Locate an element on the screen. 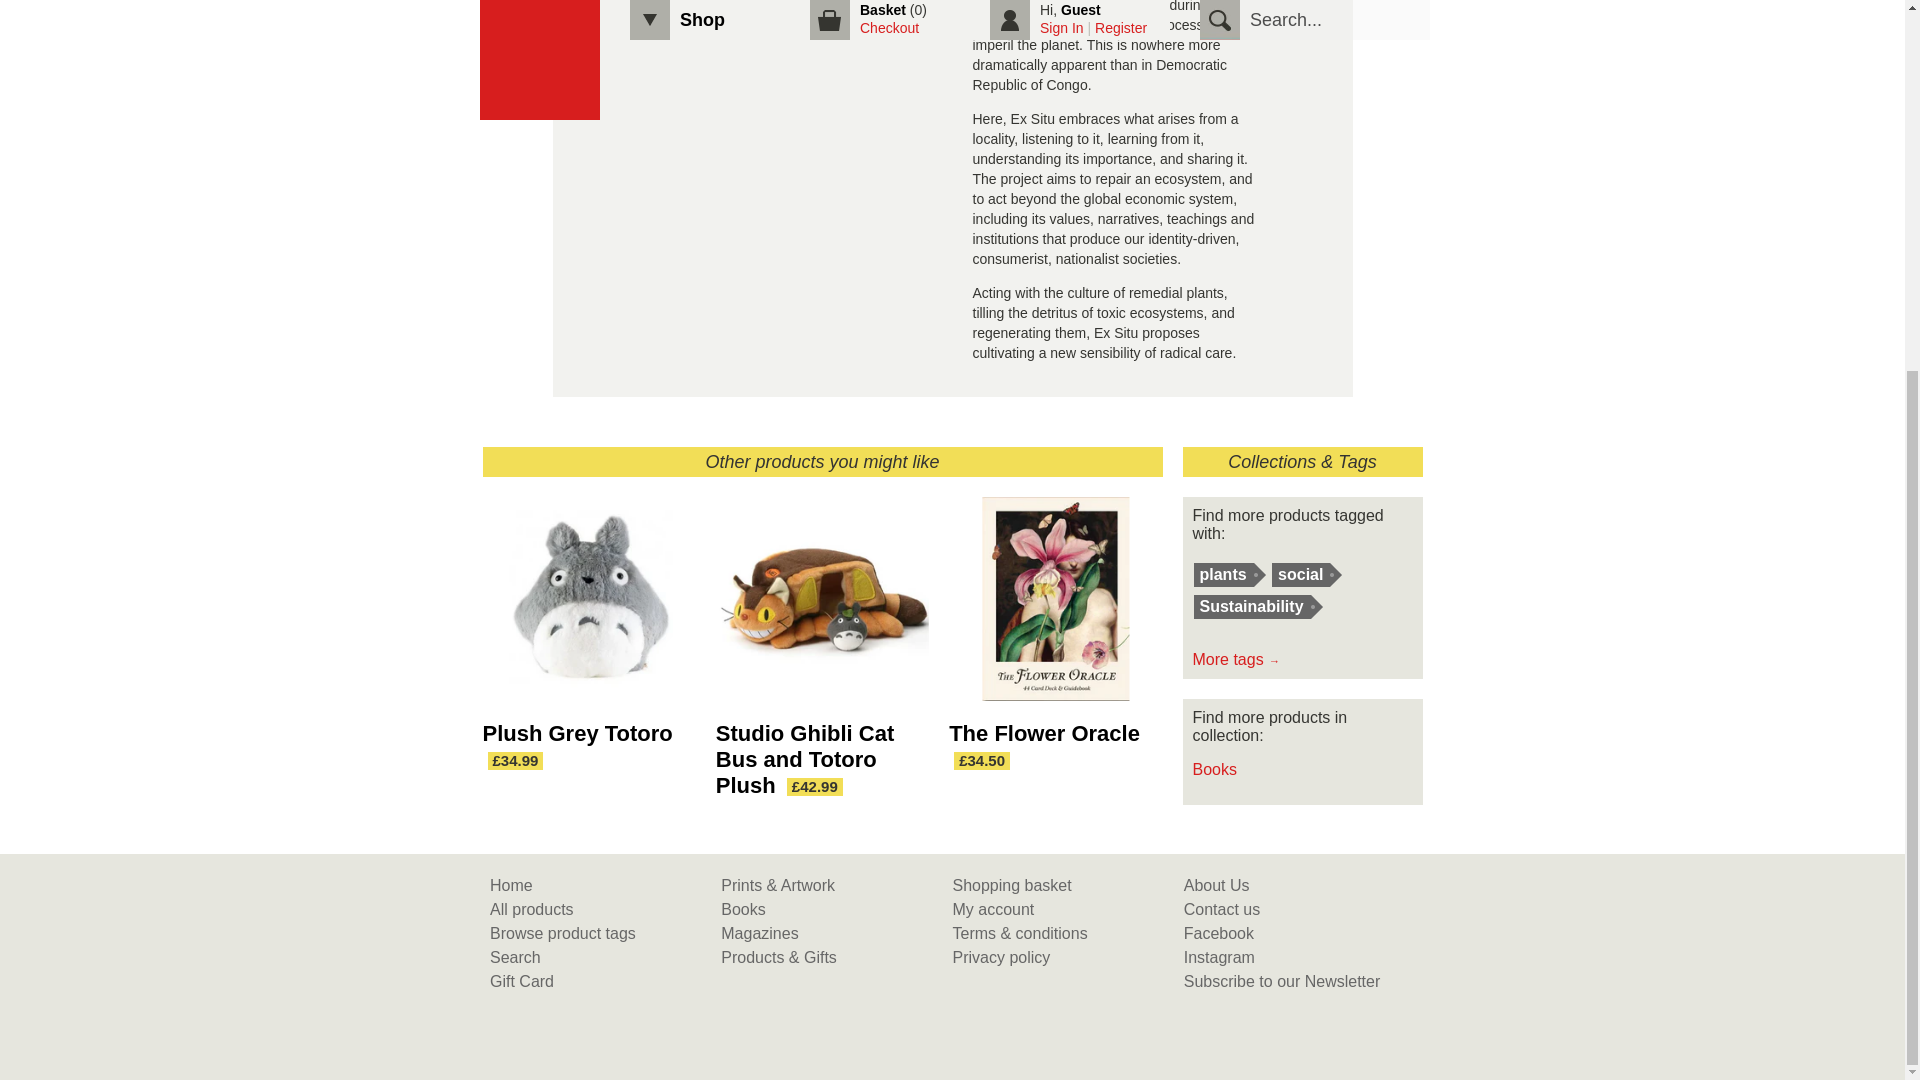  Sustainability is located at coordinates (1252, 606).